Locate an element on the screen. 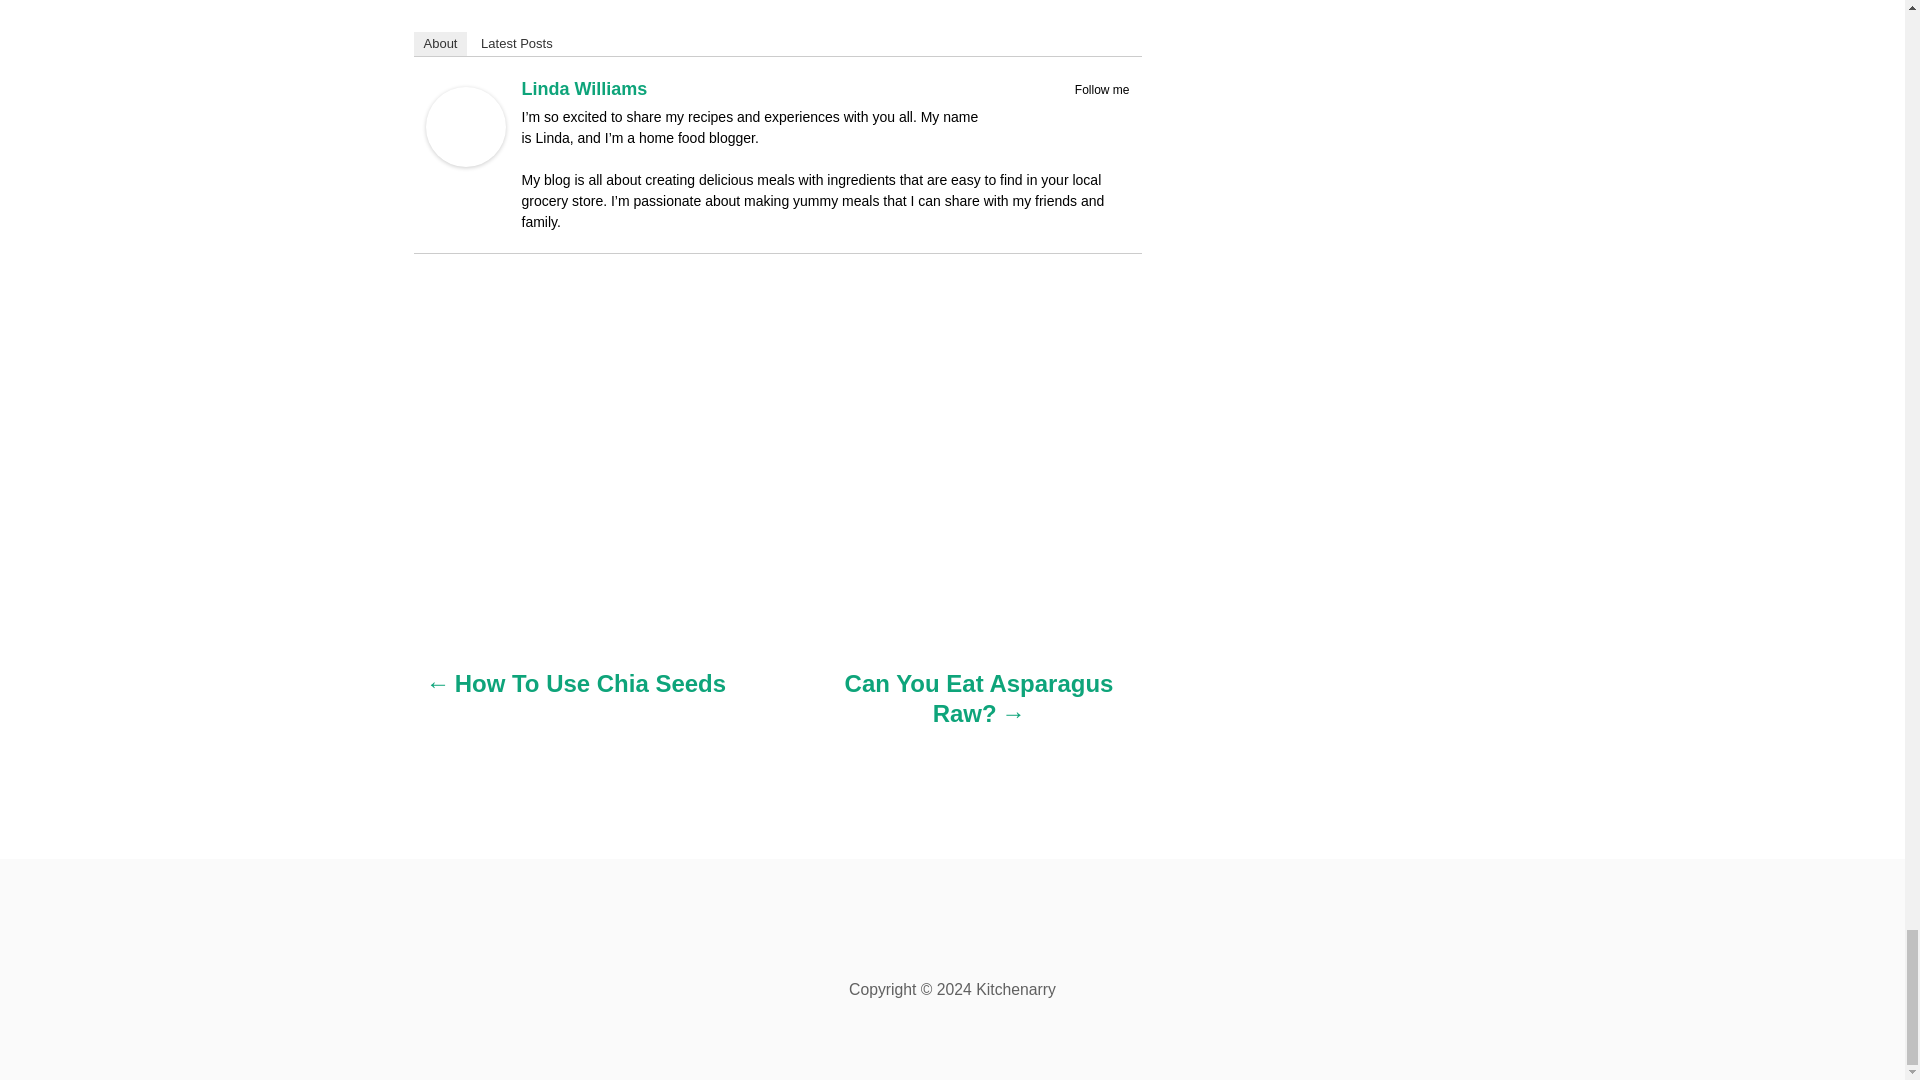  Pinterest is located at coordinates (1090, 113).